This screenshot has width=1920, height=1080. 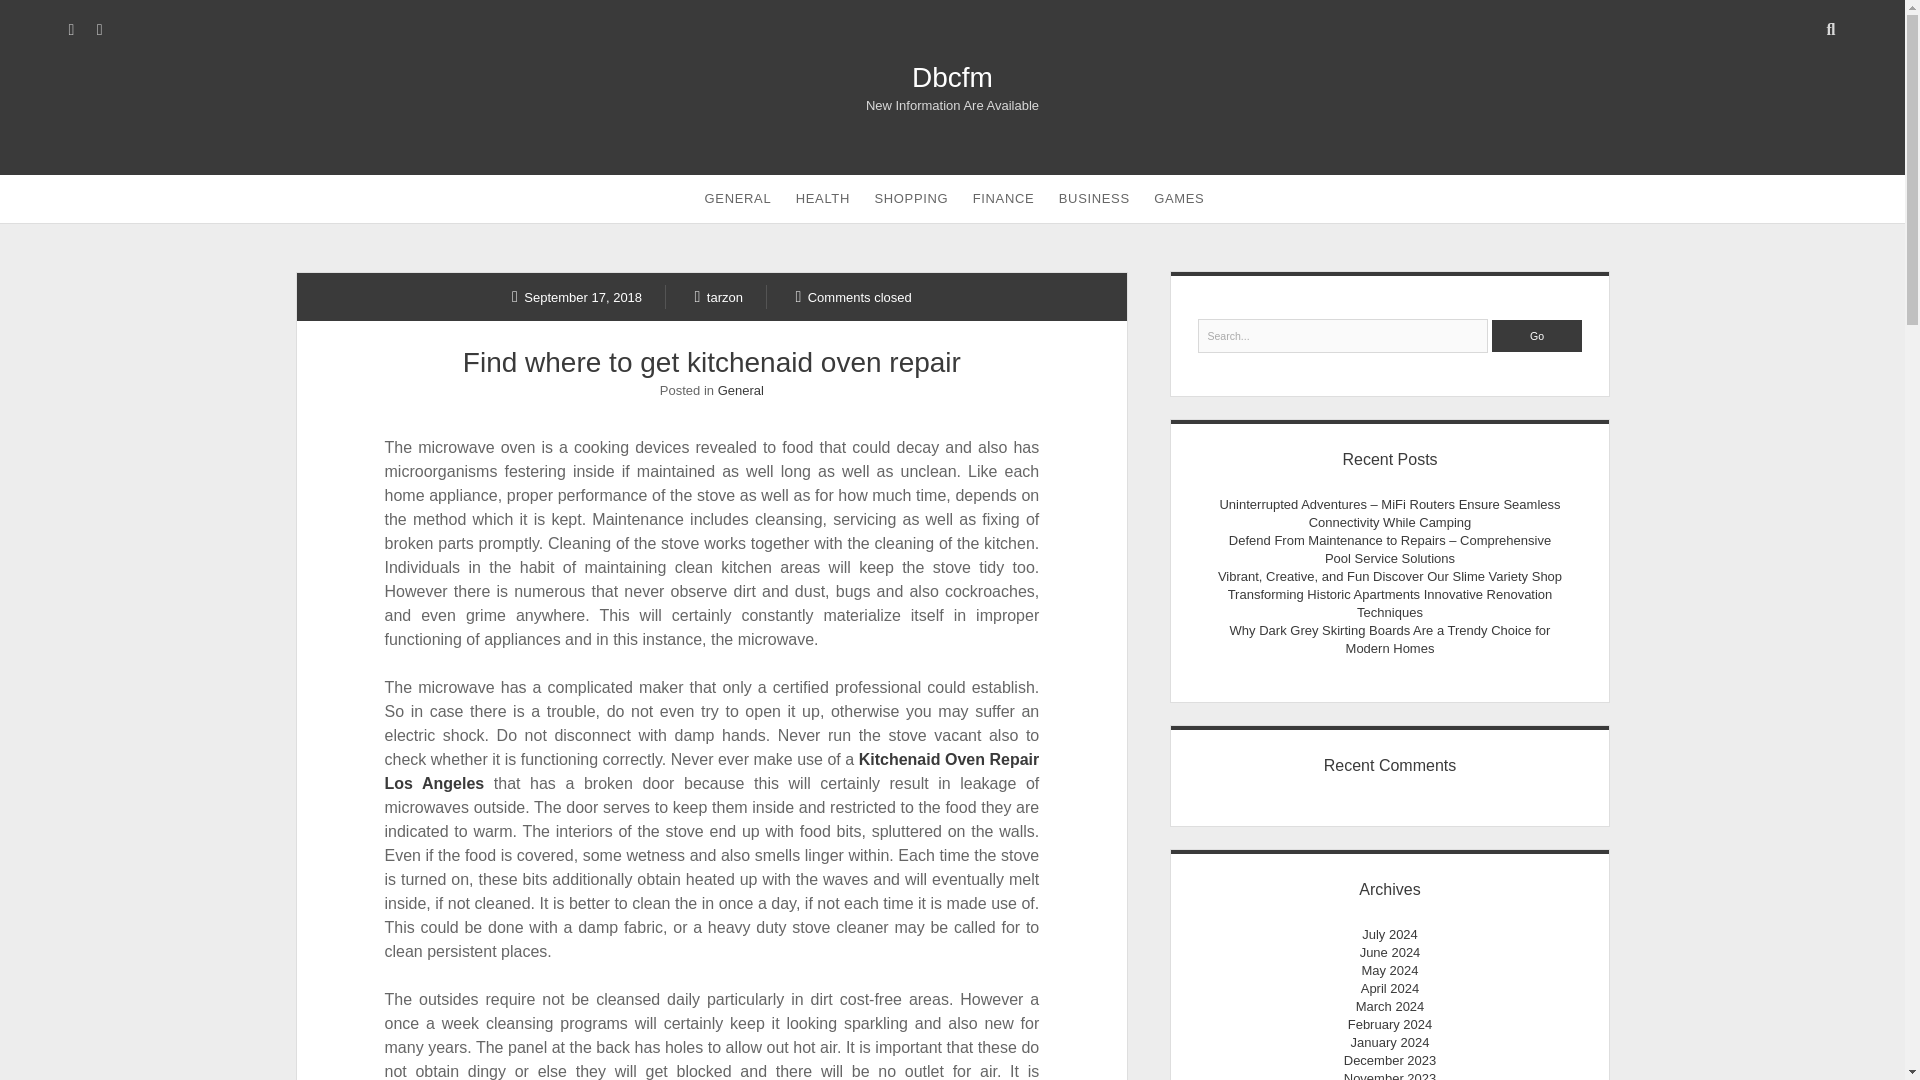 I want to click on April 2024, so click(x=1390, y=988).